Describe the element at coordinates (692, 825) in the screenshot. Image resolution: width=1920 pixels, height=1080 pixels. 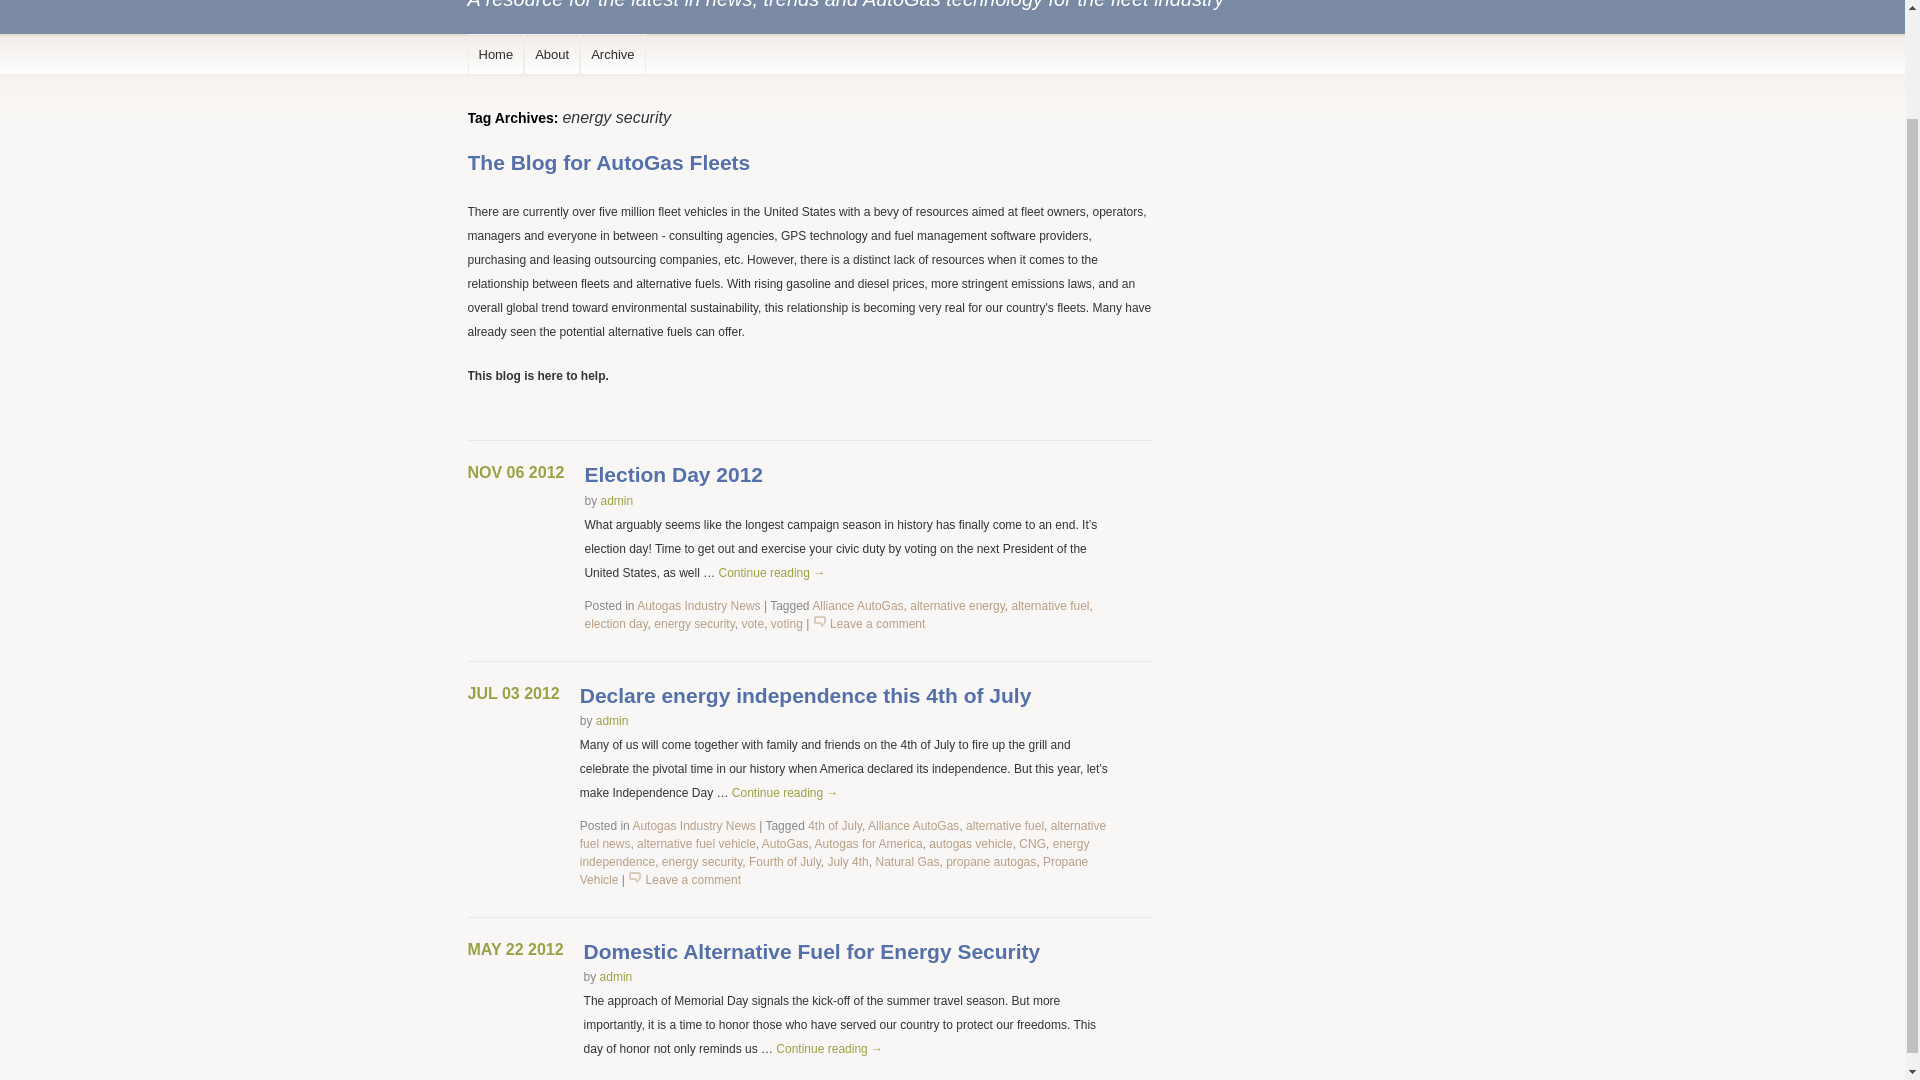
I see `Autogas Industry News` at that location.